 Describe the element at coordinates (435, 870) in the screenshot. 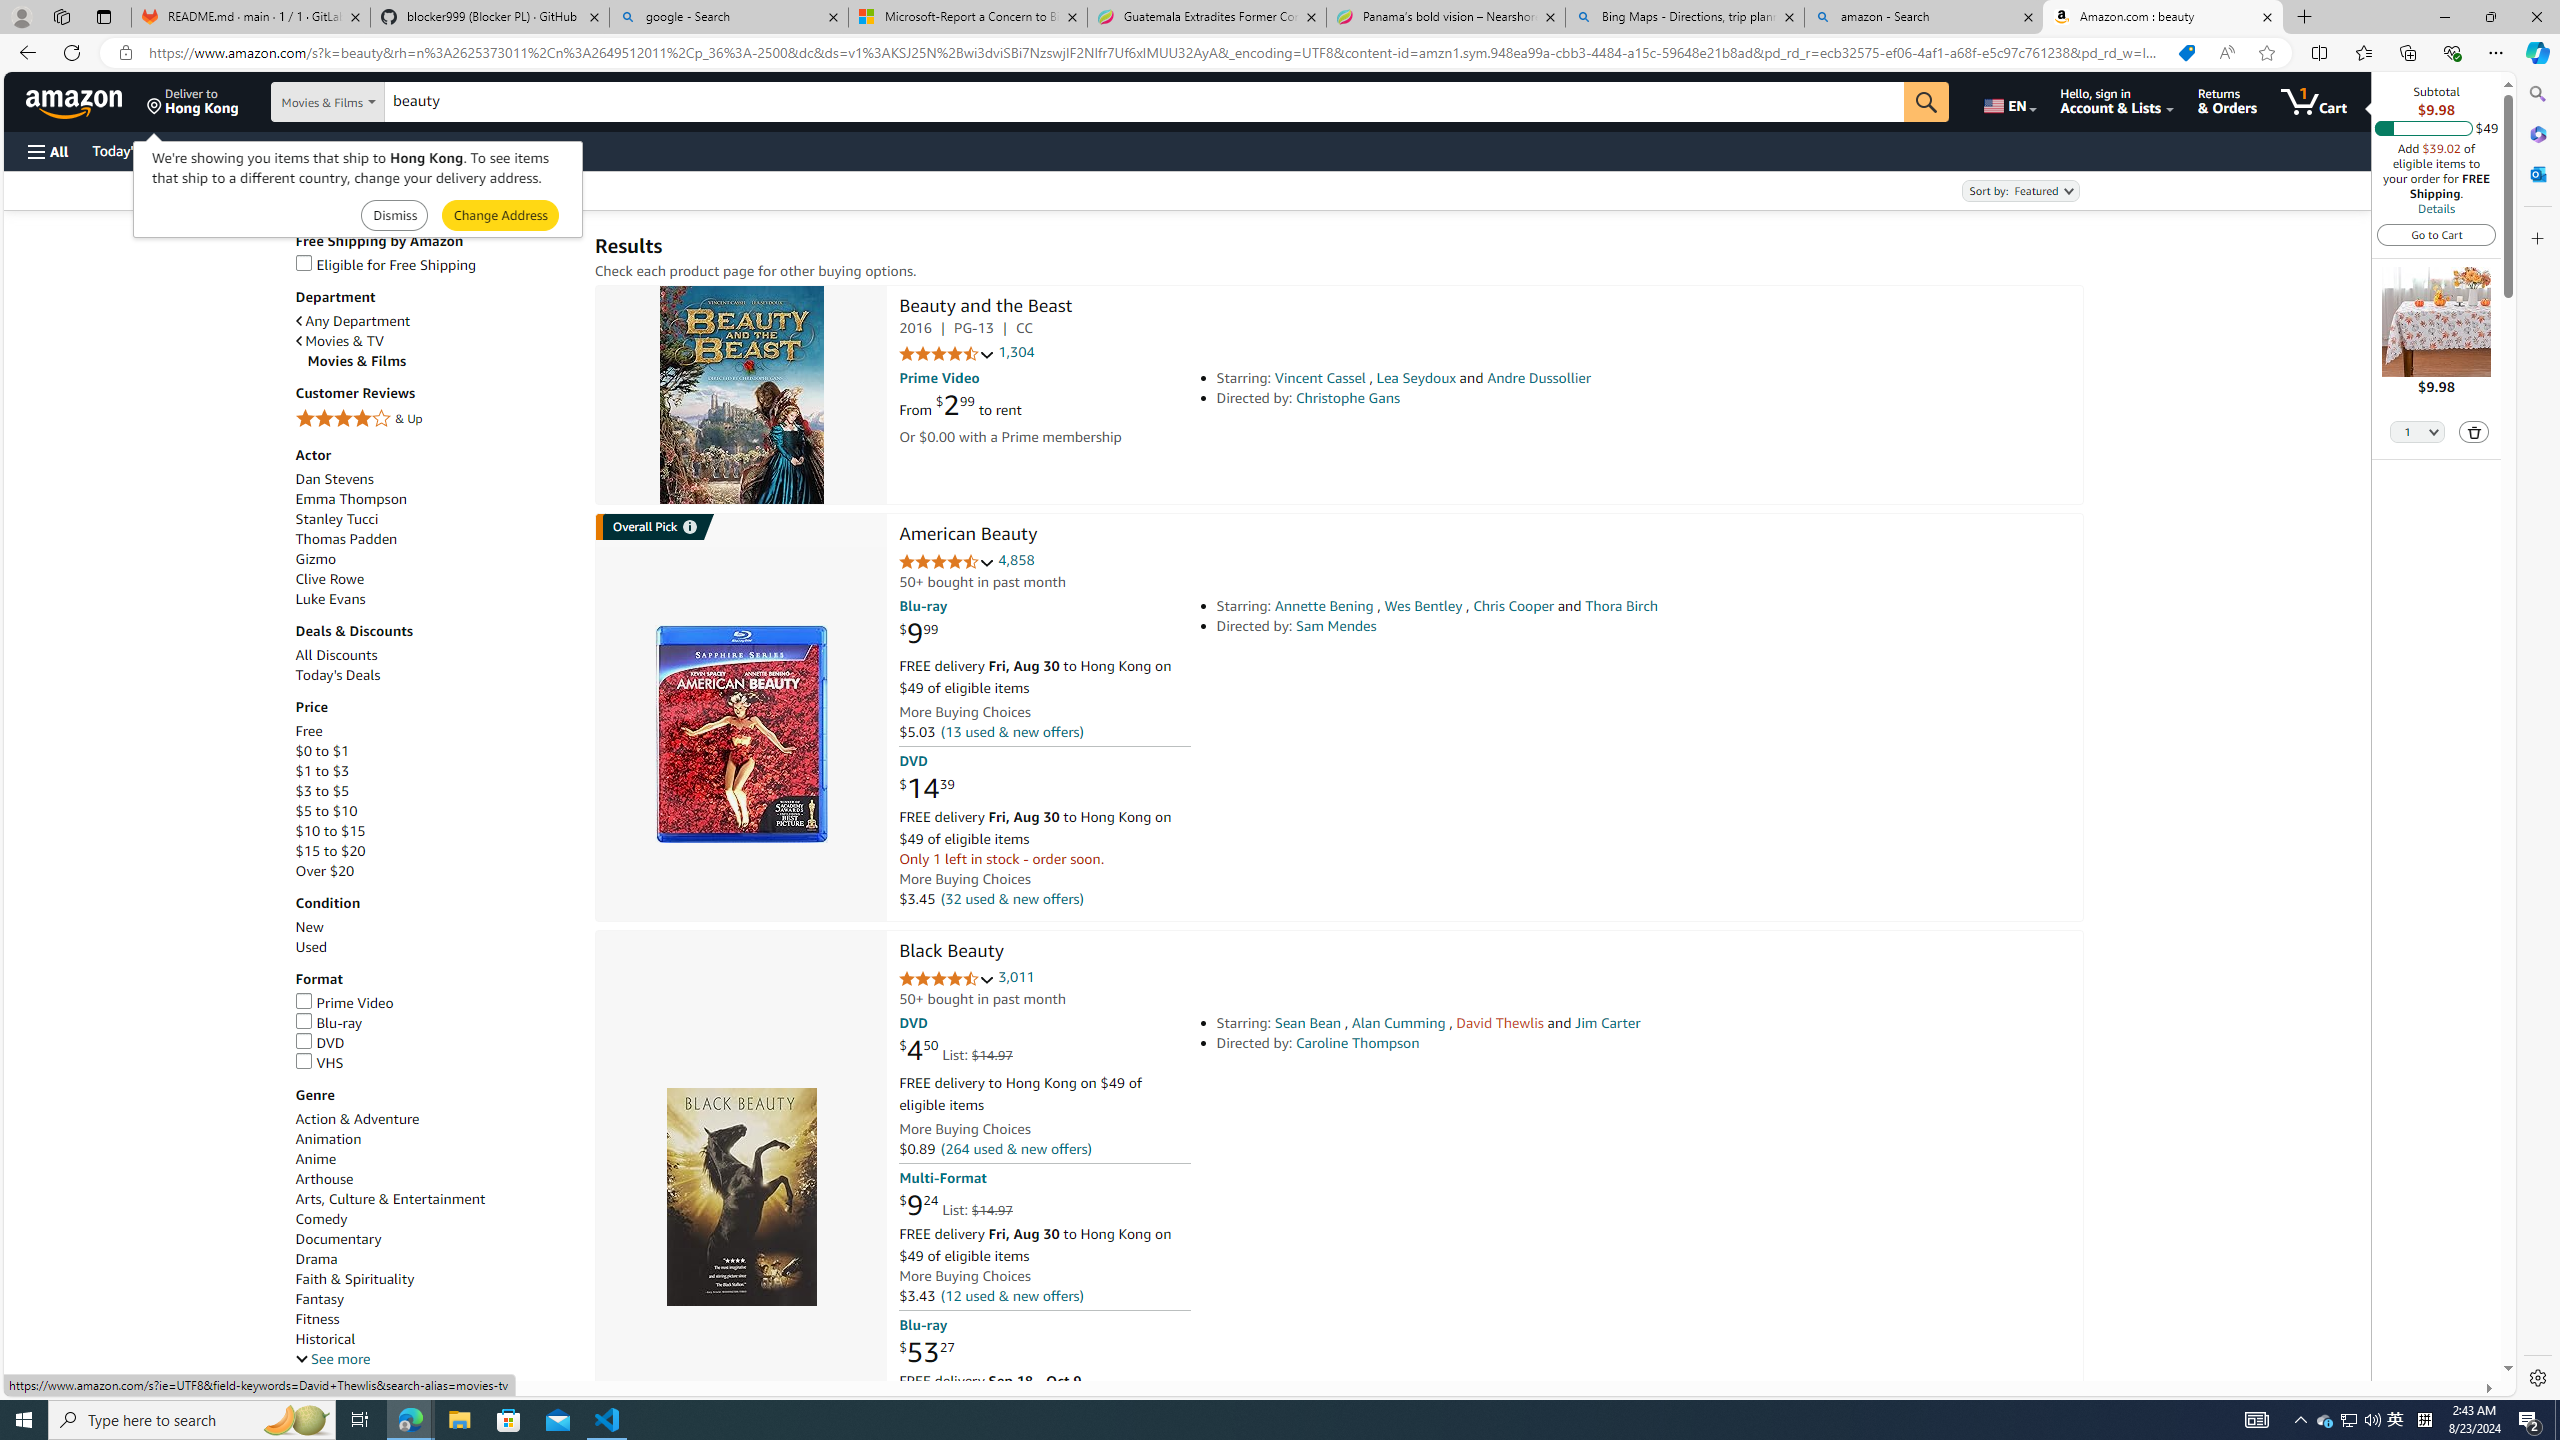

I see `Over $20` at that location.